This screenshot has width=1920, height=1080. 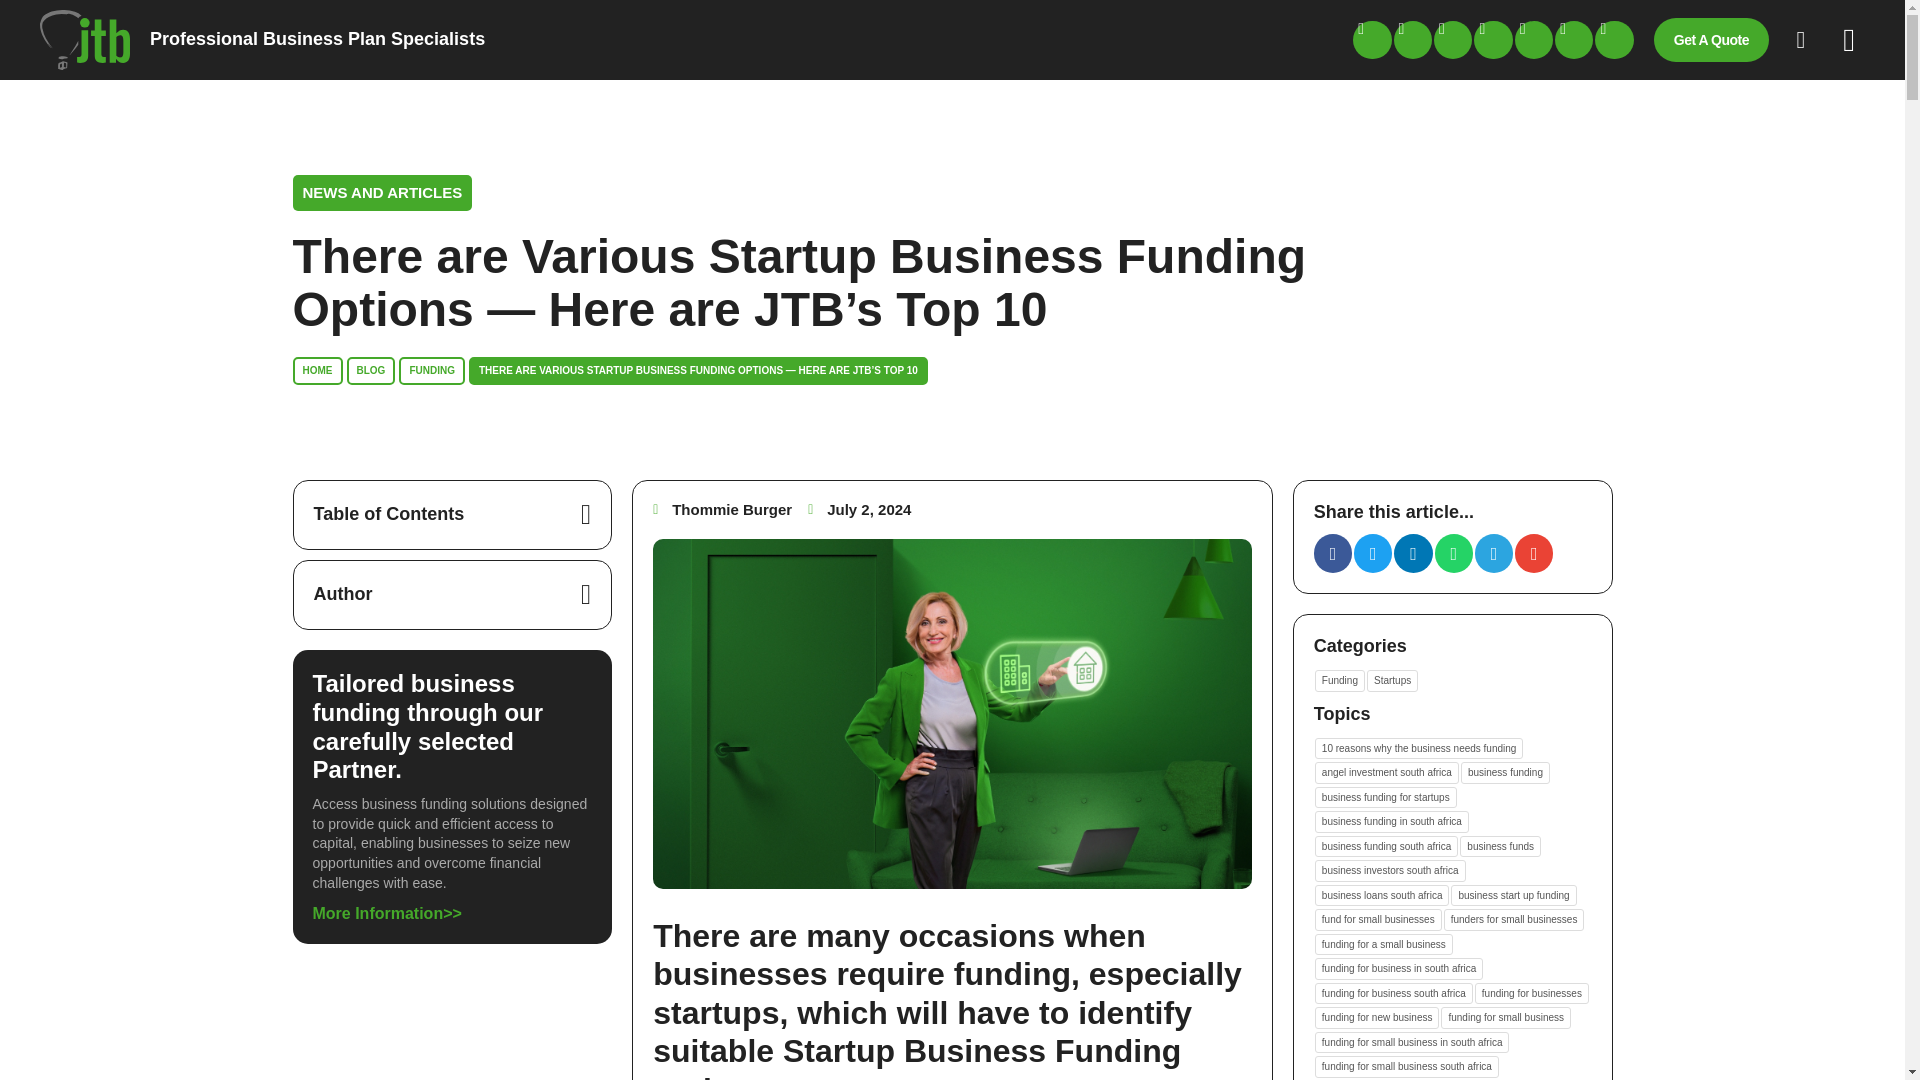 What do you see at coordinates (370, 370) in the screenshot?
I see `Blog` at bounding box center [370, 370].